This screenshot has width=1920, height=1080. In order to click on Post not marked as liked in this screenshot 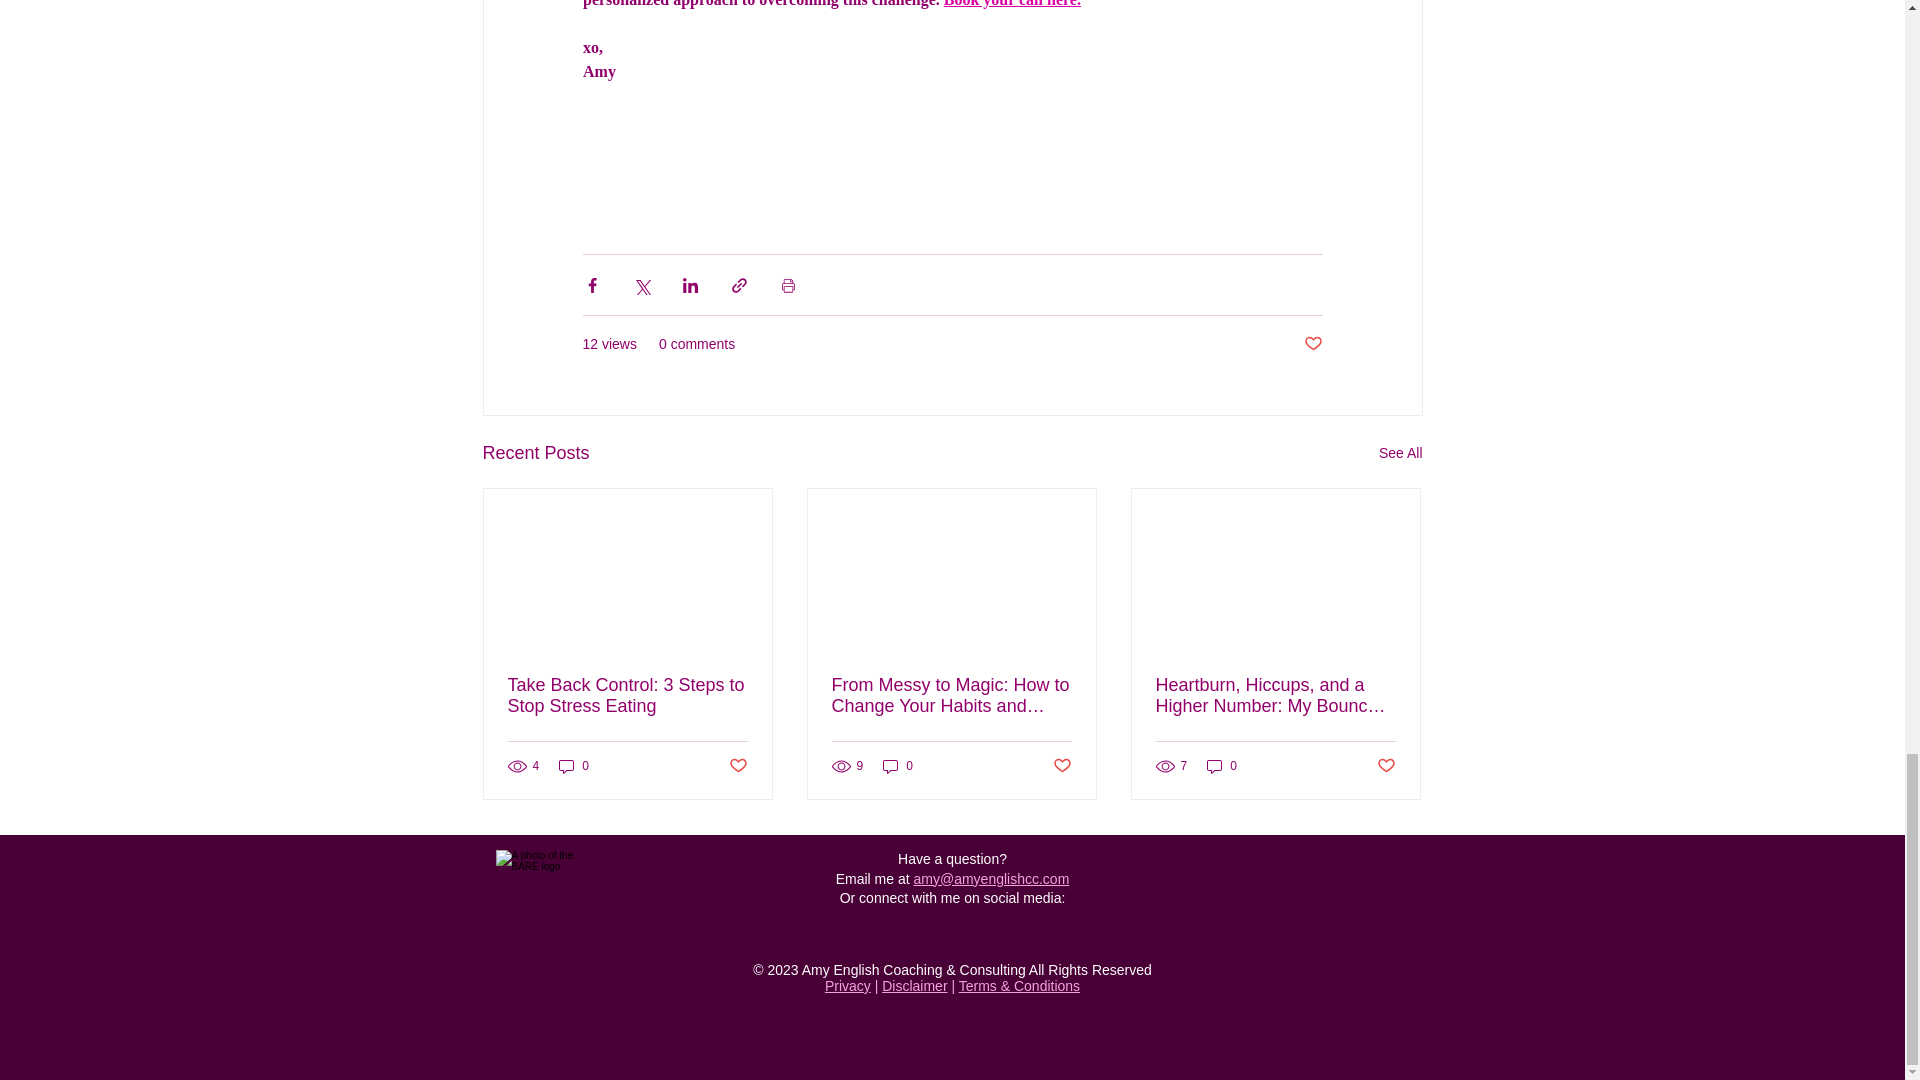, I will do `click(1312, 344)`.